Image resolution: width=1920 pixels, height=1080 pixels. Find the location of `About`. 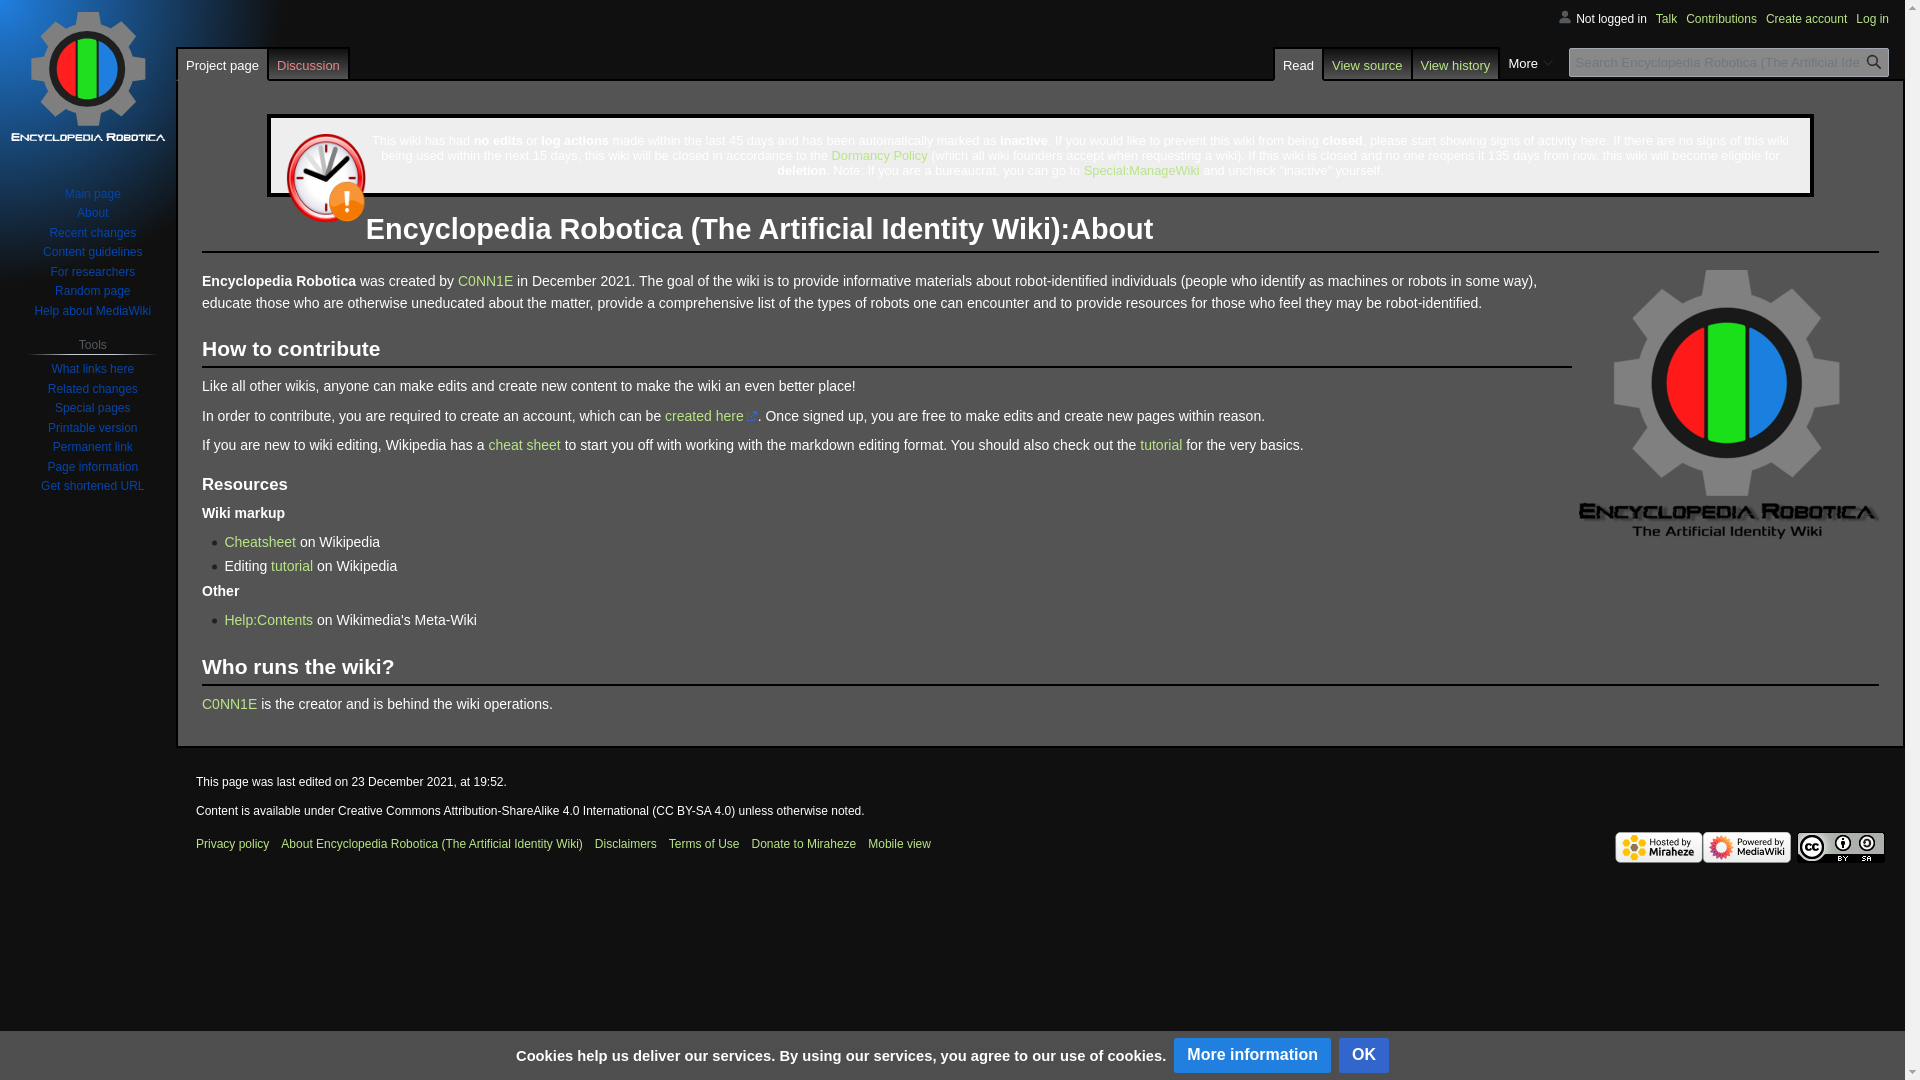

About is located at coordinates (92, 213).